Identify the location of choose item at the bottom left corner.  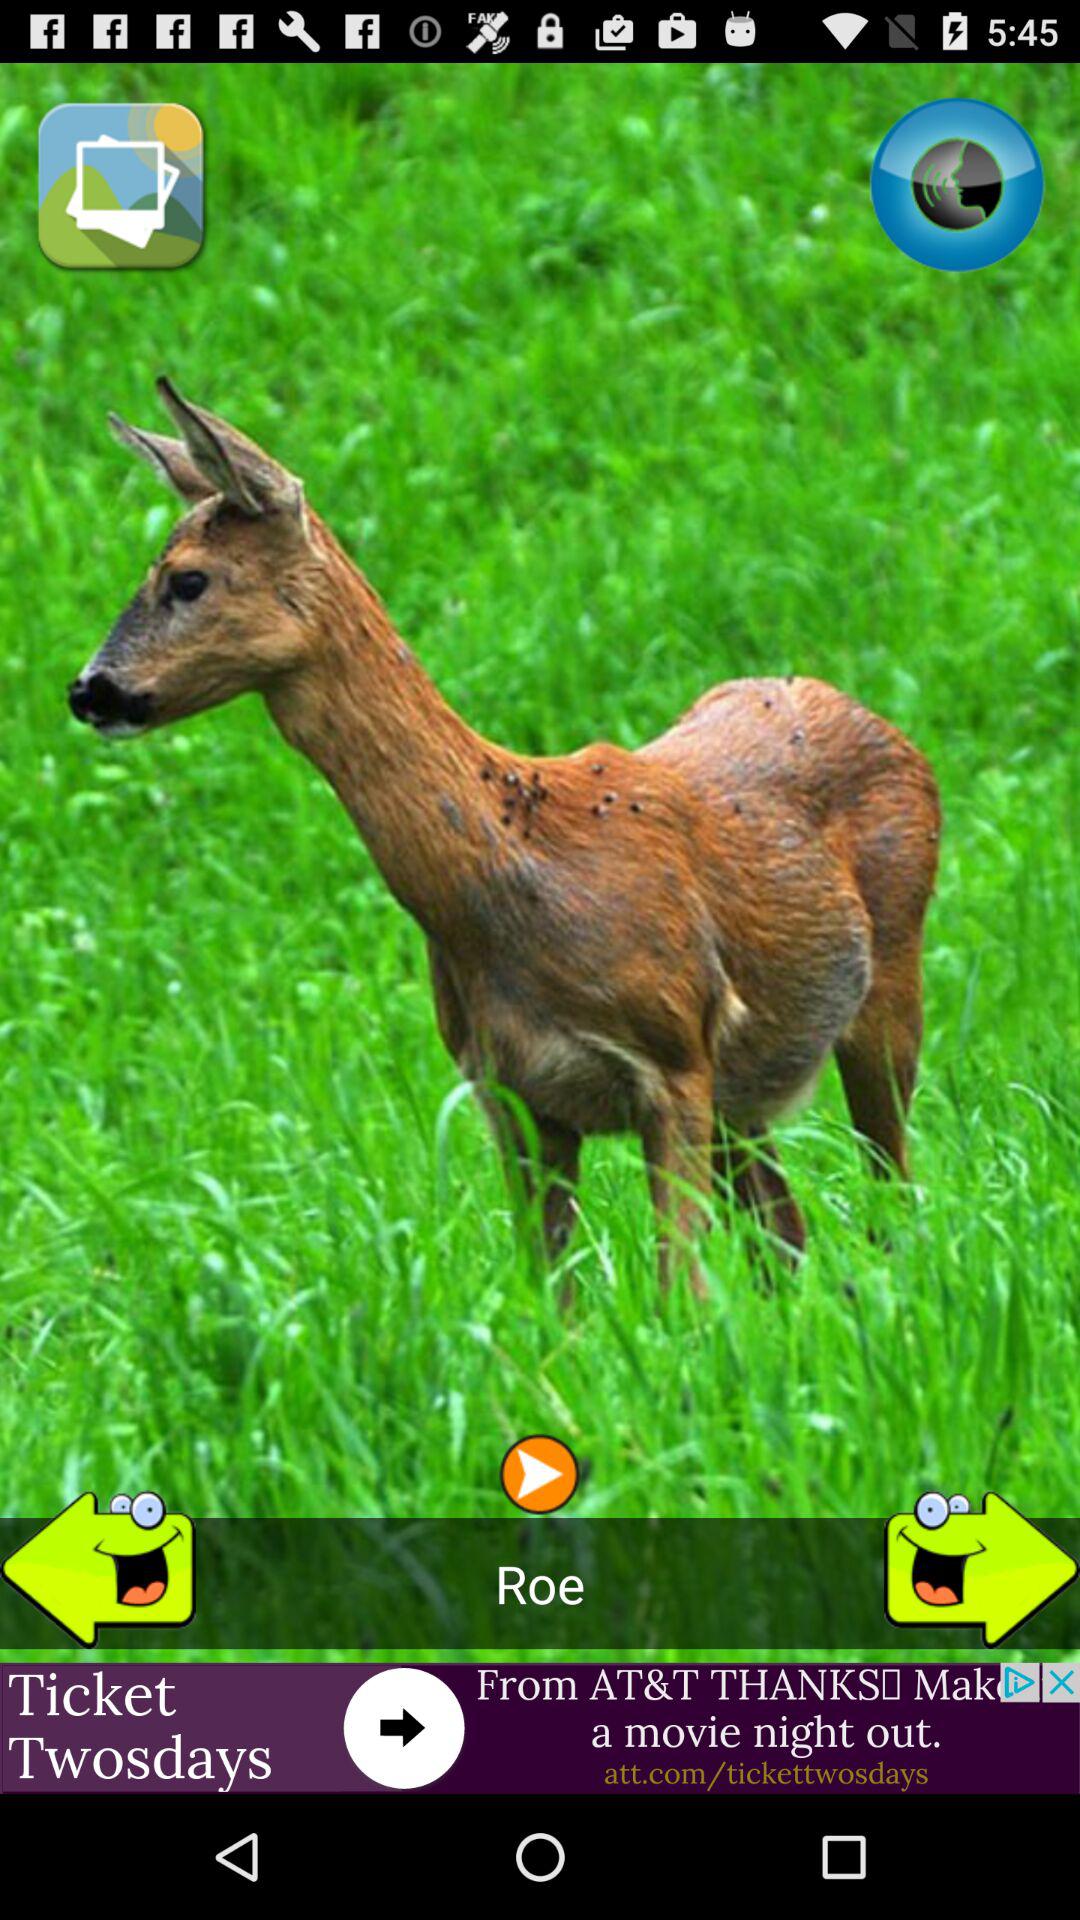
(98, 1562).